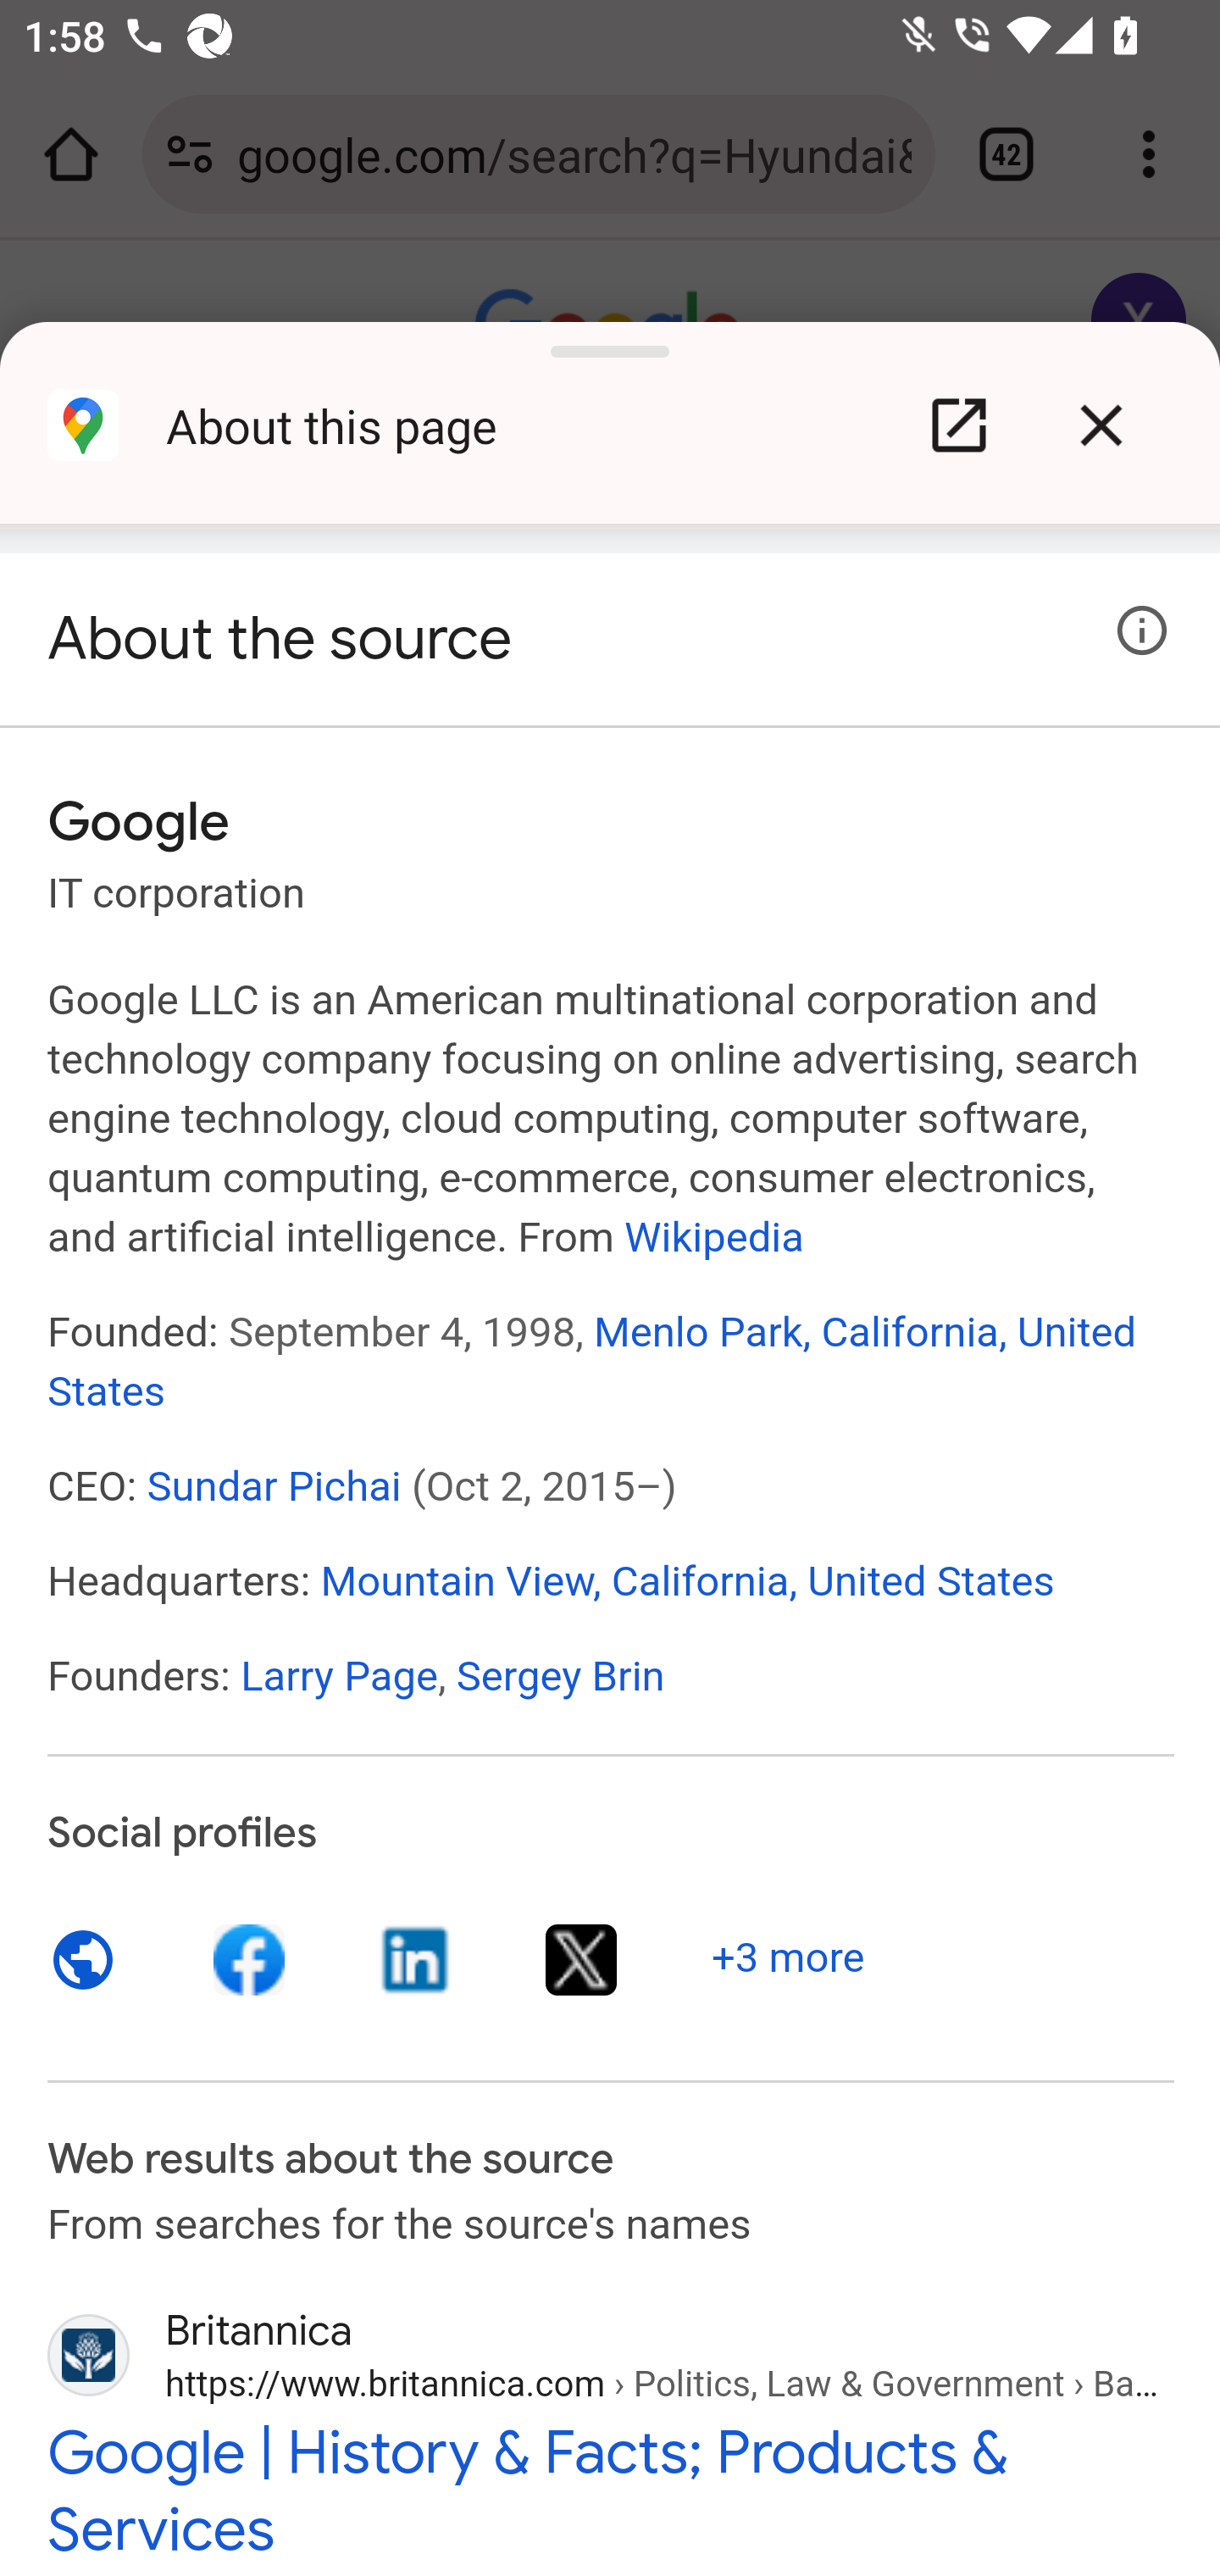  Describe the element at coordinates (560, 1675) in the screenshot. I see `Sergey Brin` at that location.